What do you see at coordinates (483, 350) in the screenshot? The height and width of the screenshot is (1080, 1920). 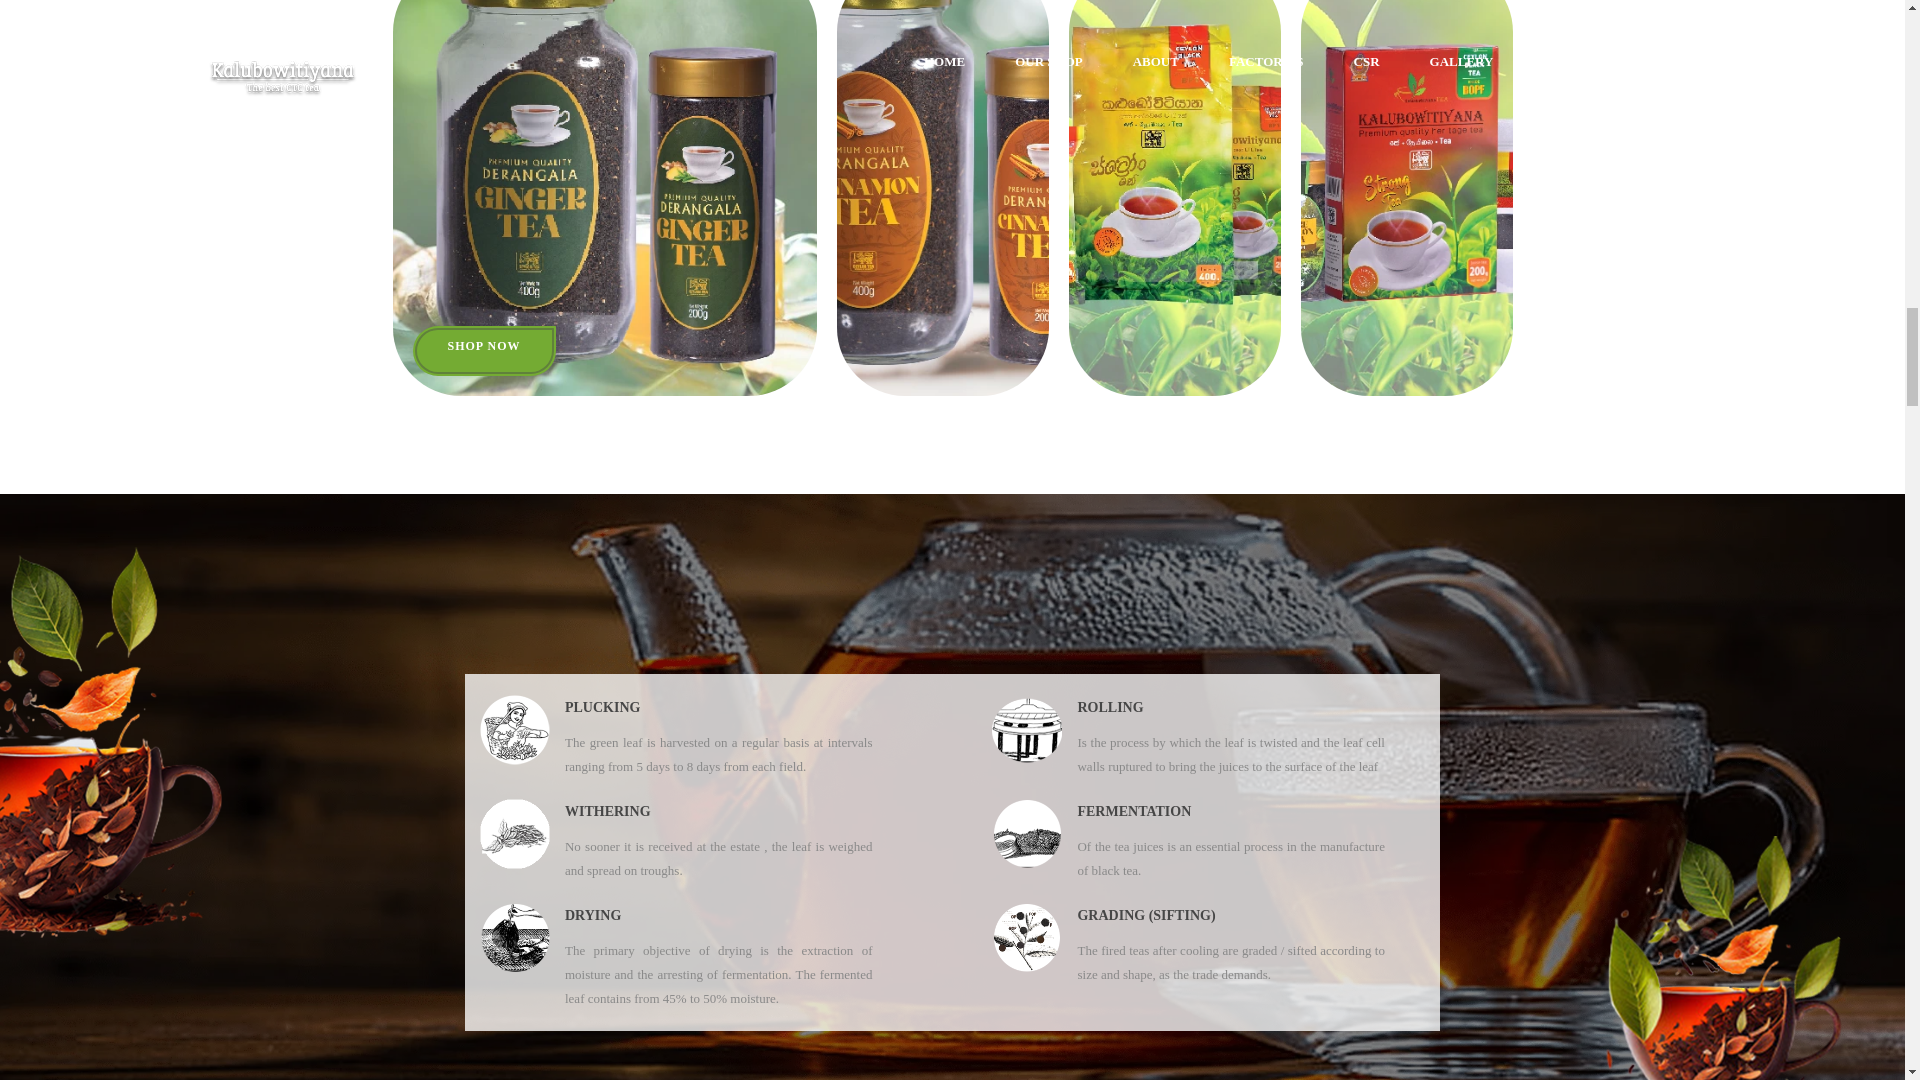 I see `SHOP NOW` at bounding box center [483, 350].